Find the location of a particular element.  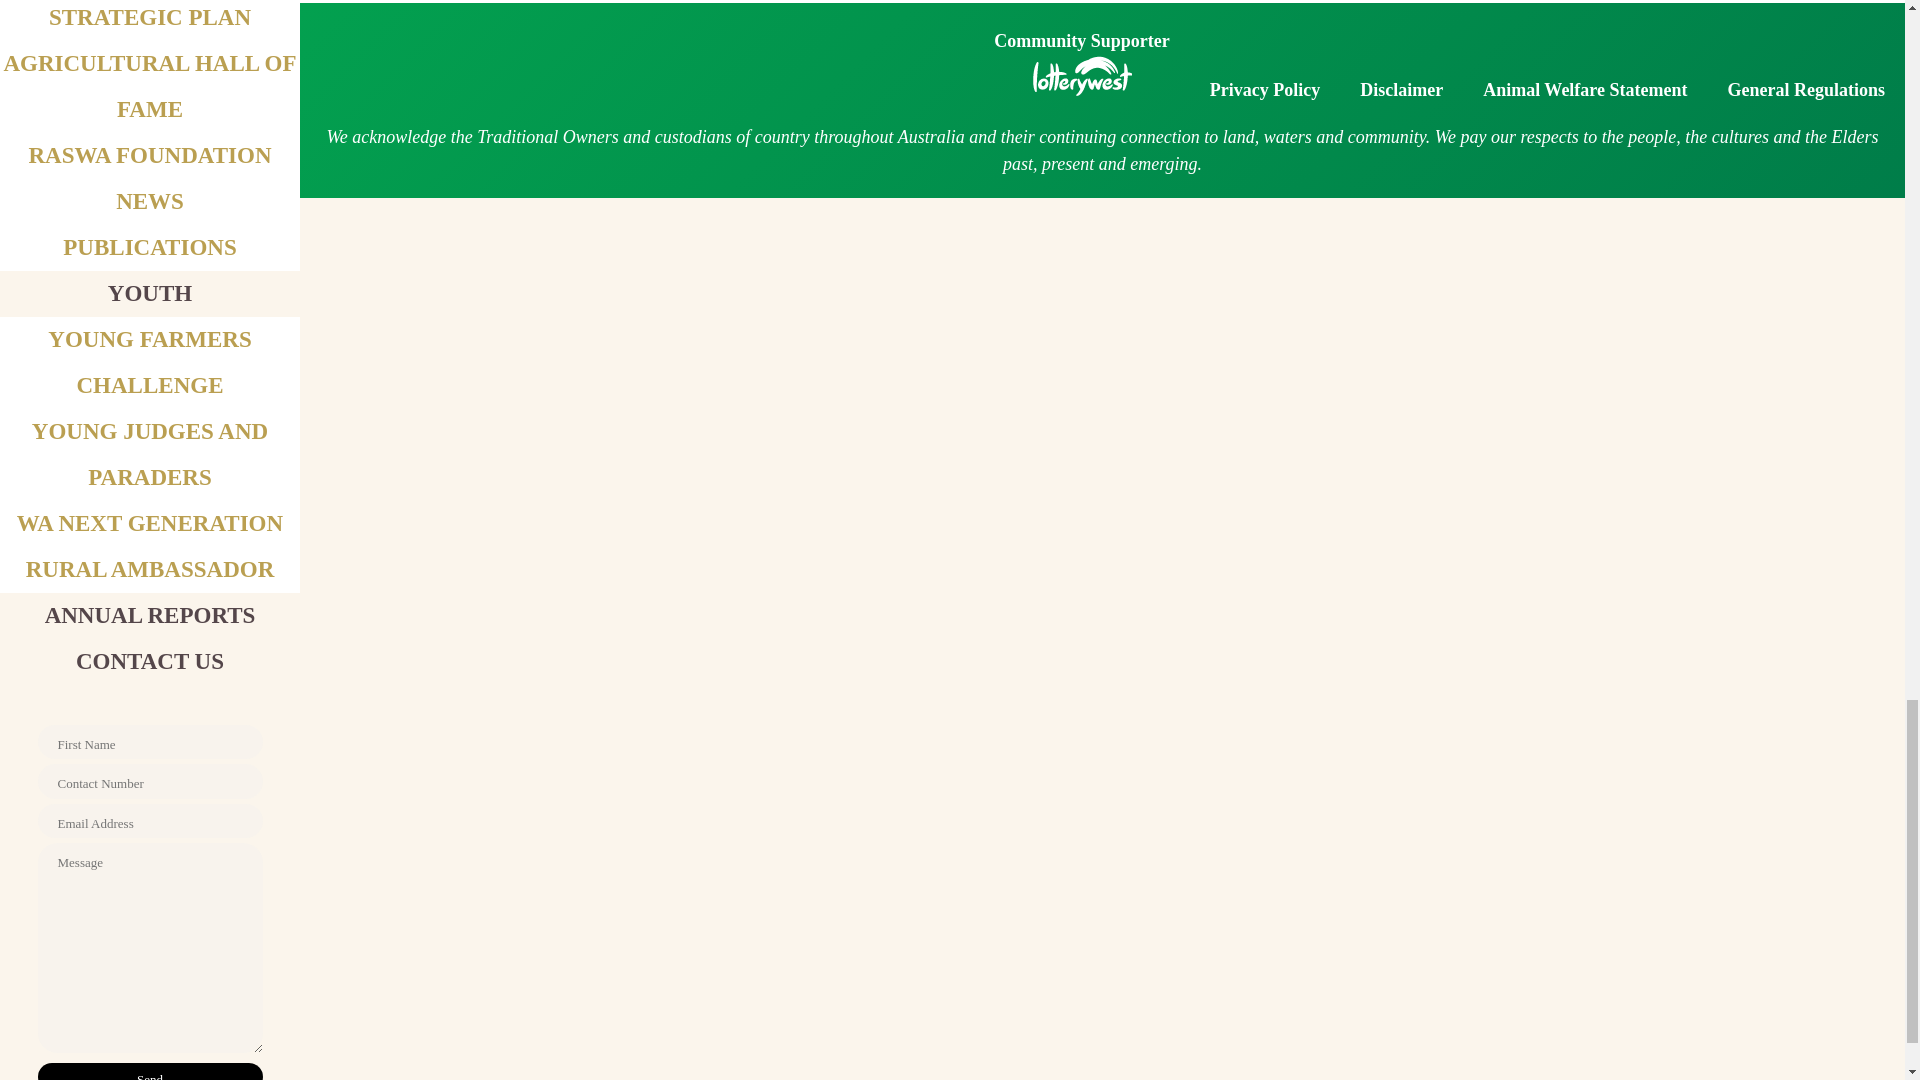

Send is located at coordinates (150, 1071).